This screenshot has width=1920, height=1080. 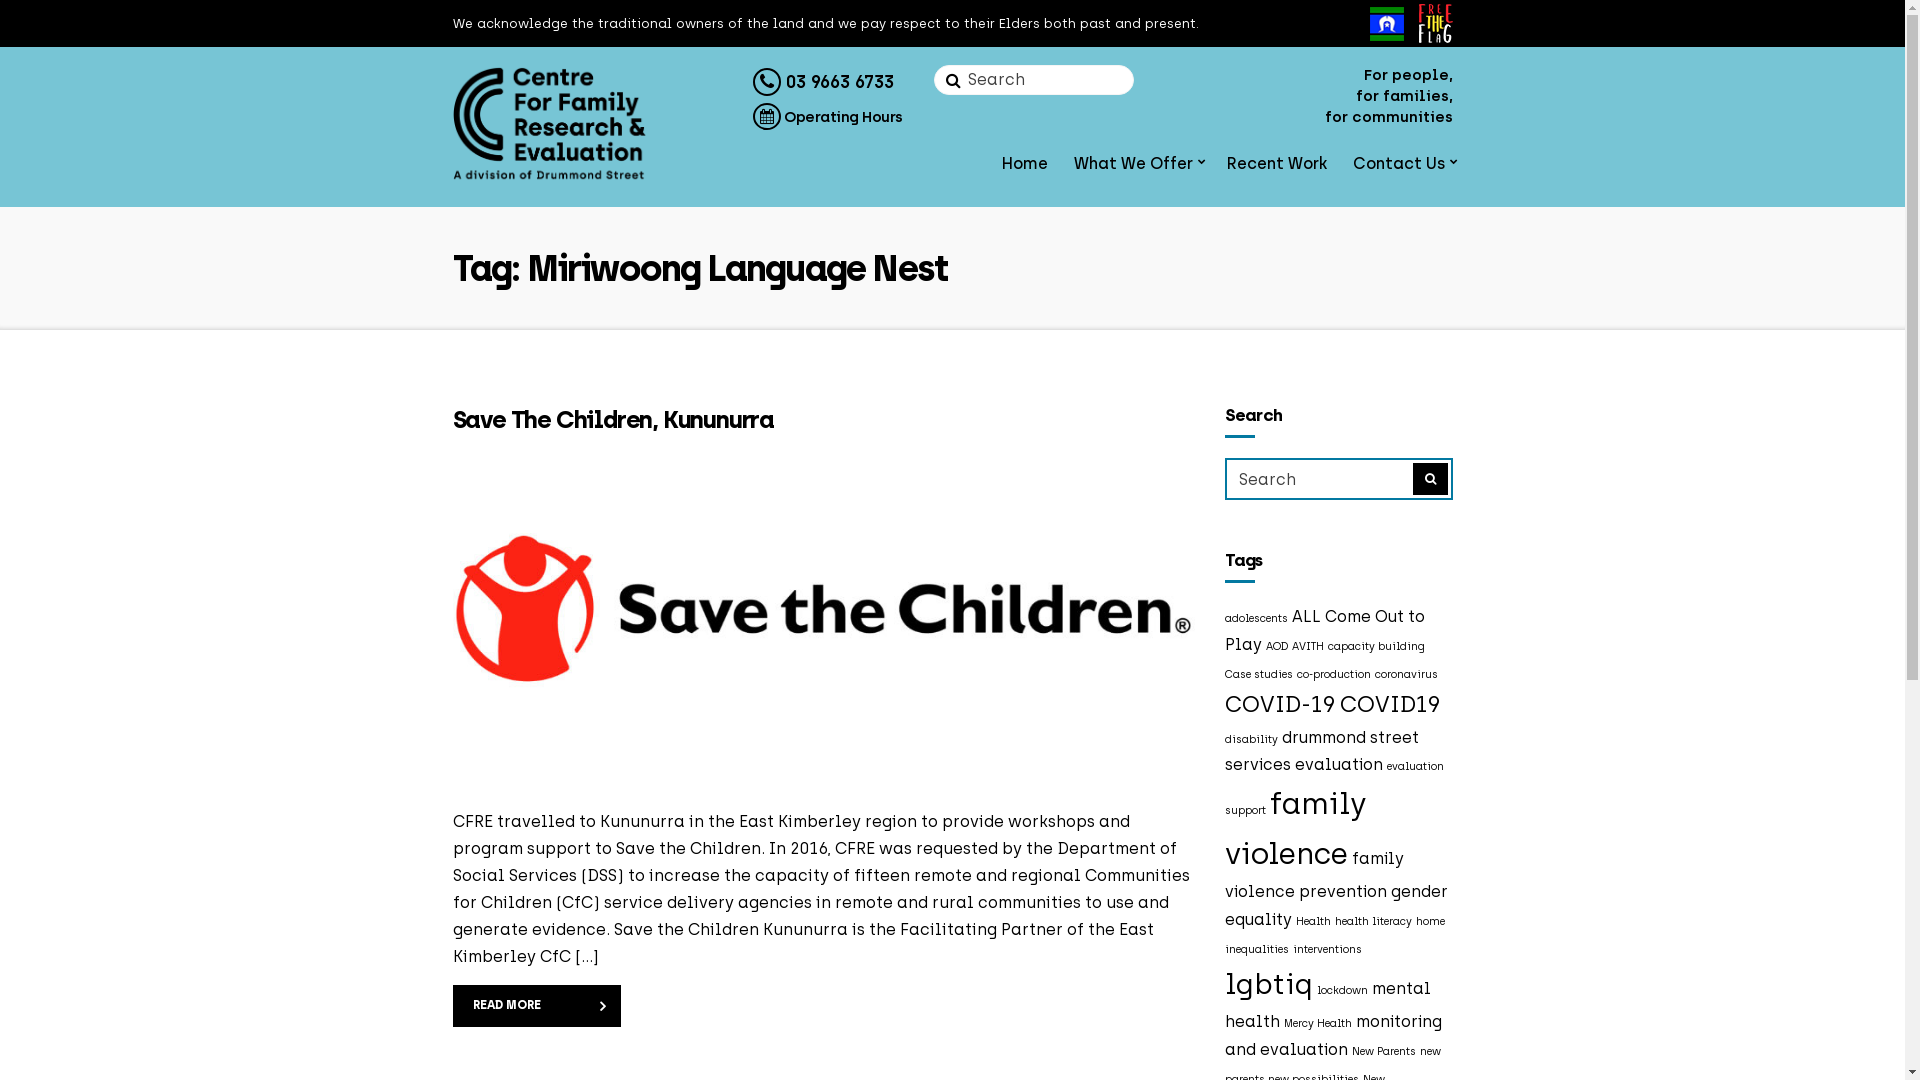 I want to click on evaluation support, so click(x=1334, y=788).